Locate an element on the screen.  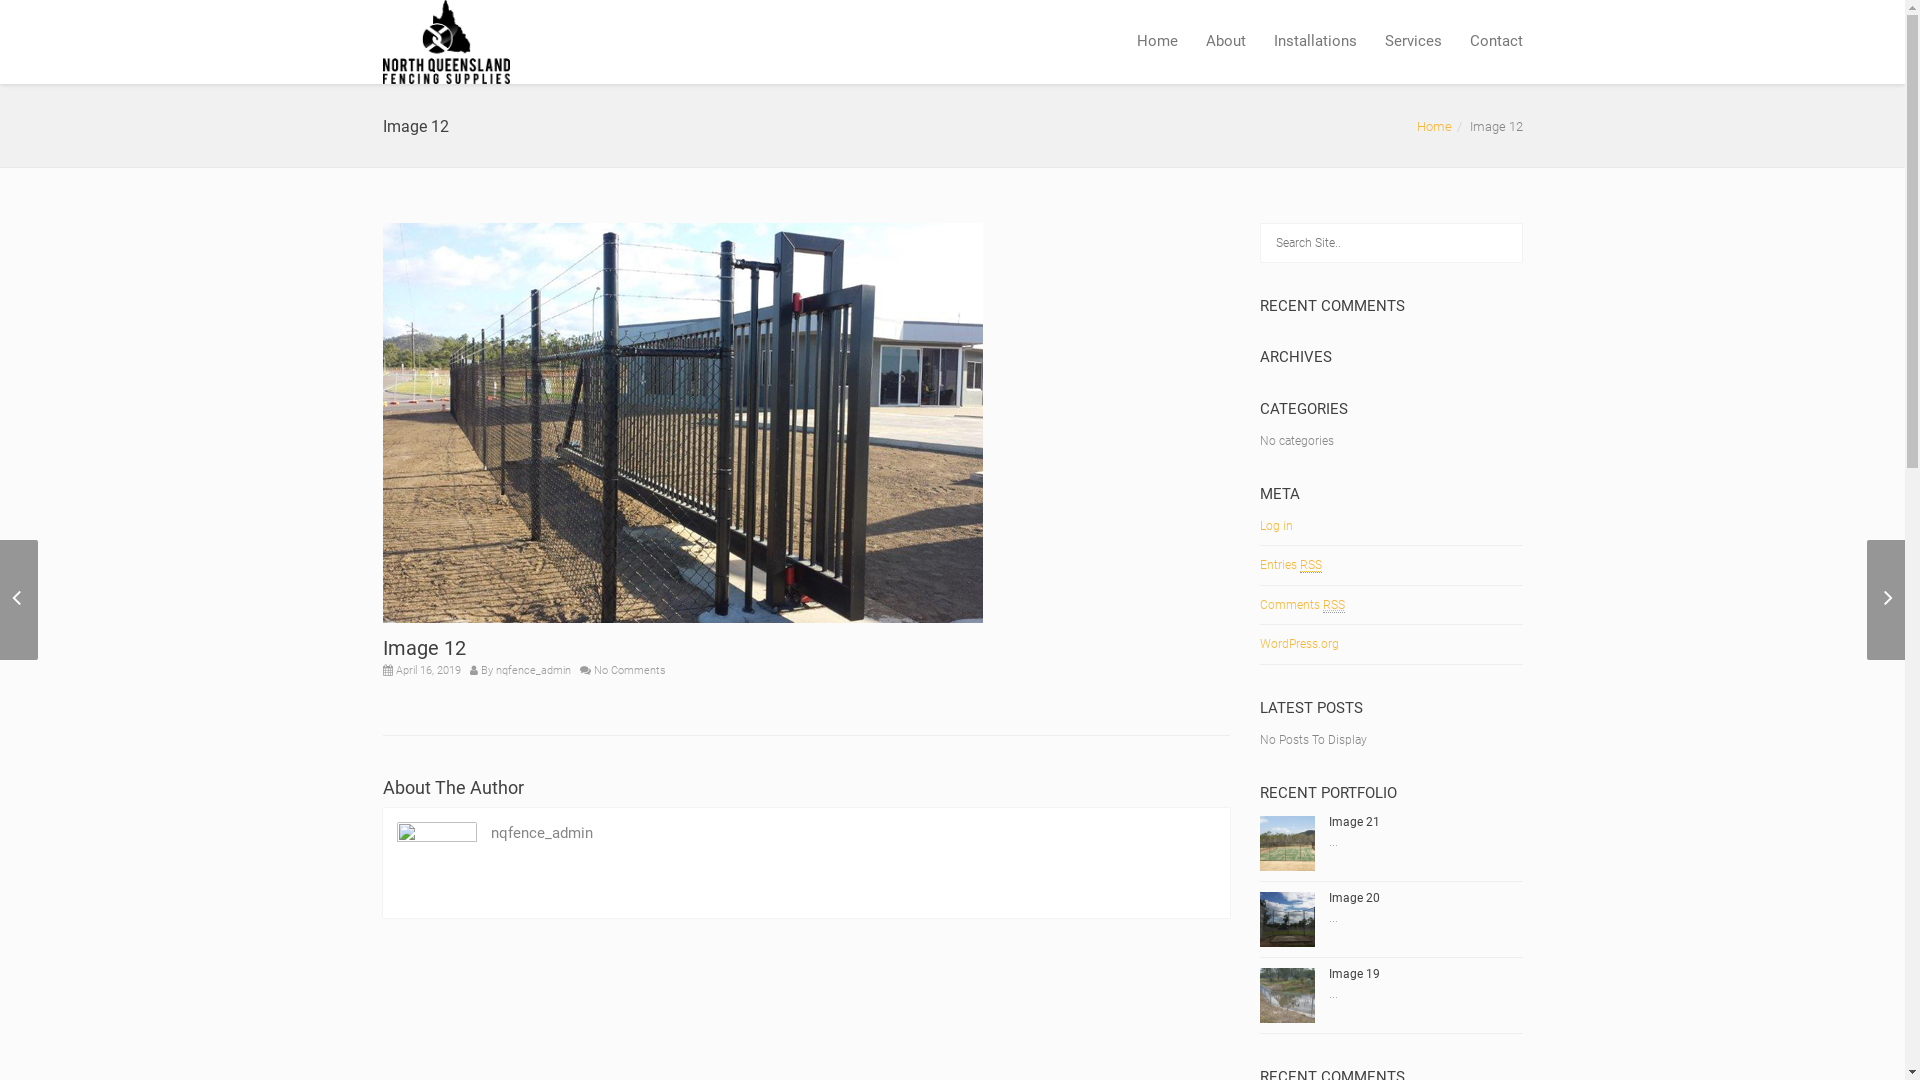
Services is located at coordinates (1412, 42).